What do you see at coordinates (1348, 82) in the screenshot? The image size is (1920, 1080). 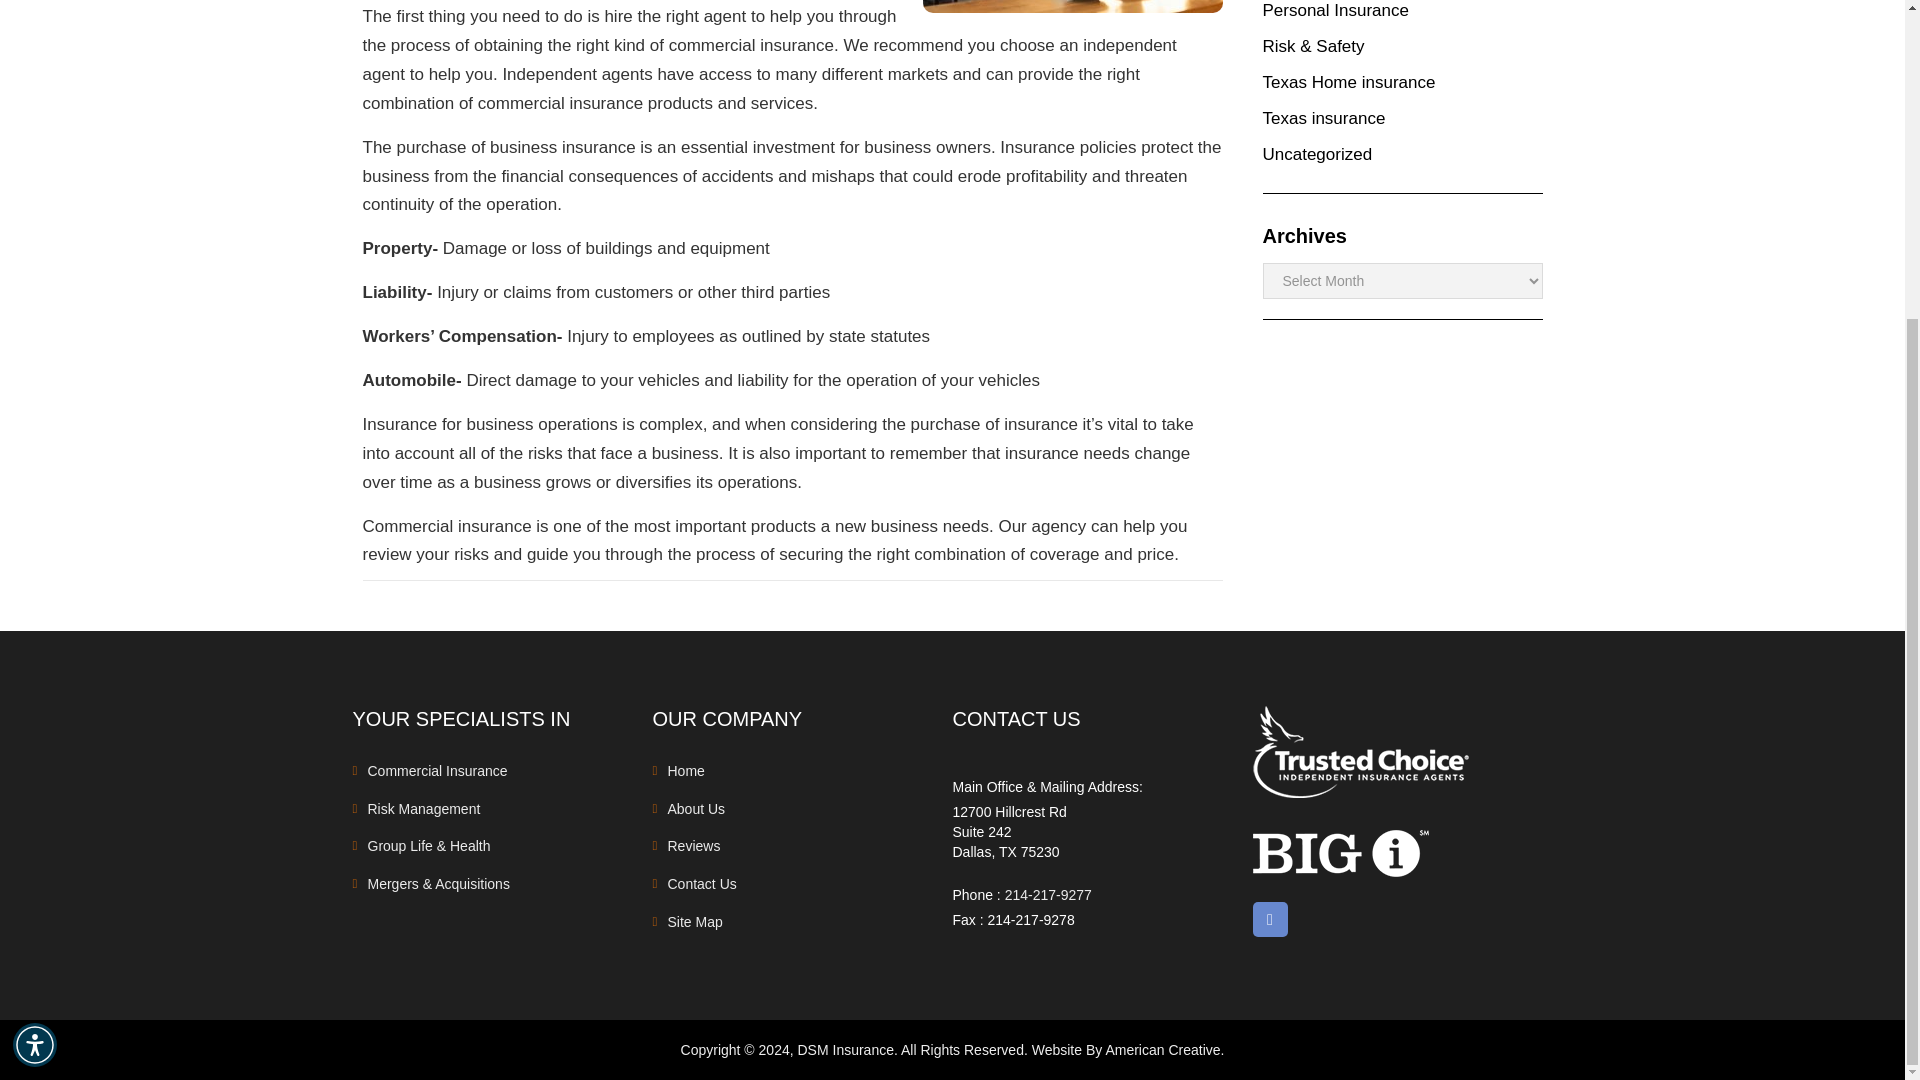 I see `Texas Home insurance` at bounding box center [1348, 82].